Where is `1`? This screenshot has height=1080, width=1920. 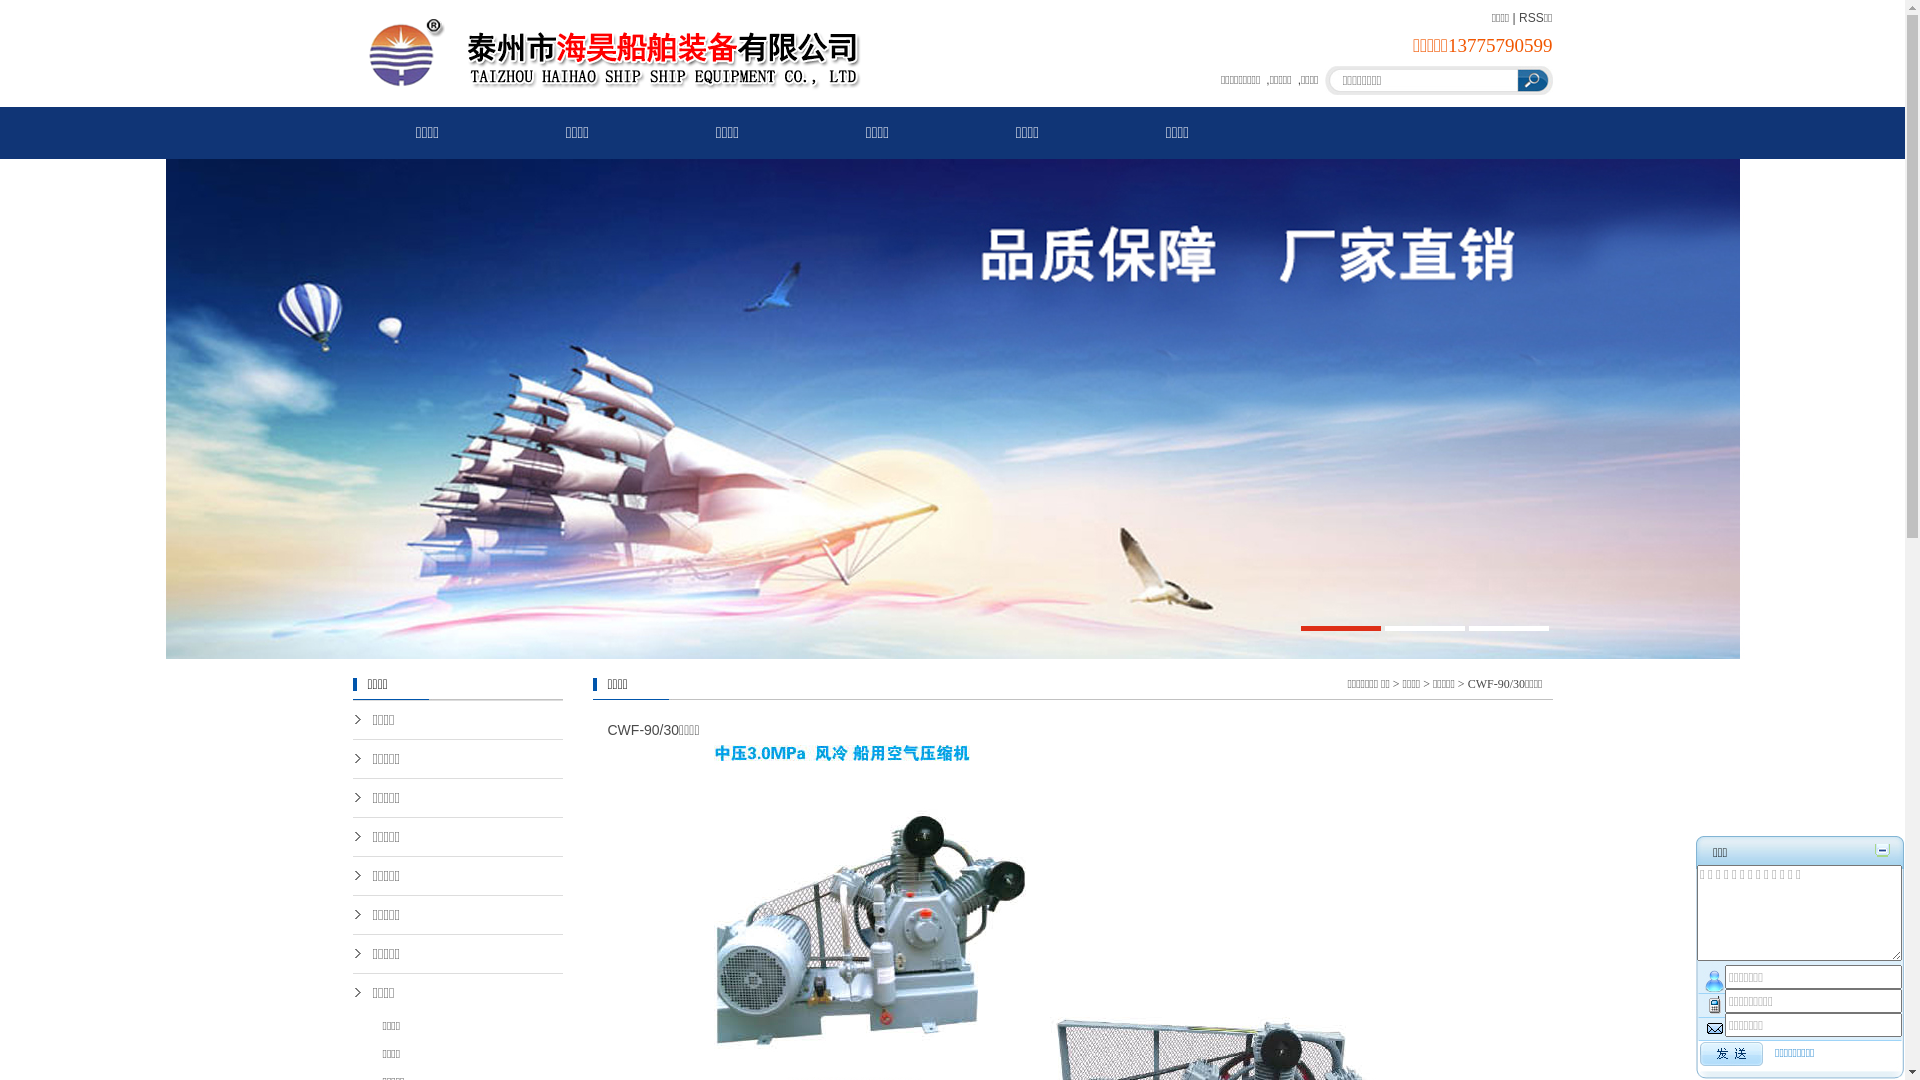
1 is located at coordinates (1340, 628).